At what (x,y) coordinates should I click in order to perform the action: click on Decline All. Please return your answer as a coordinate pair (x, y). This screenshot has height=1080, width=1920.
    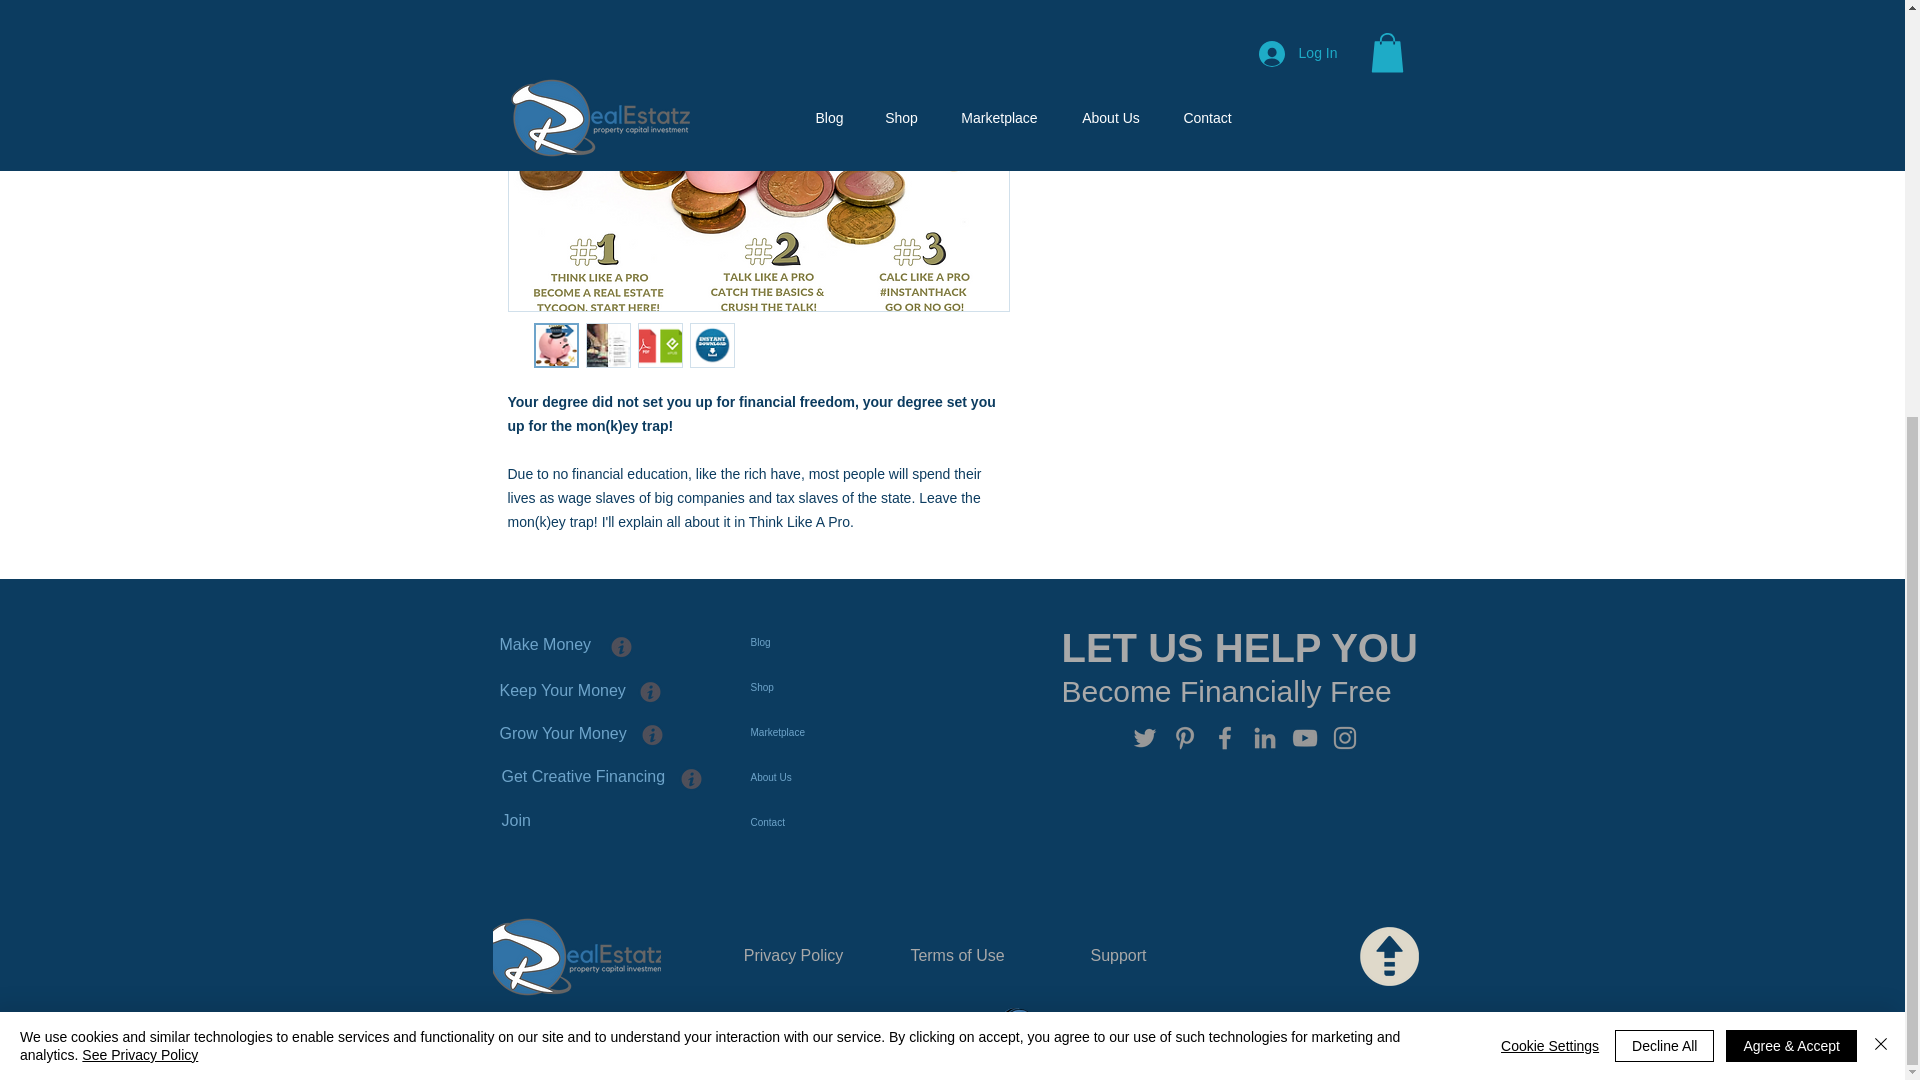
    Looking at the image, I should click on (1664, 376).